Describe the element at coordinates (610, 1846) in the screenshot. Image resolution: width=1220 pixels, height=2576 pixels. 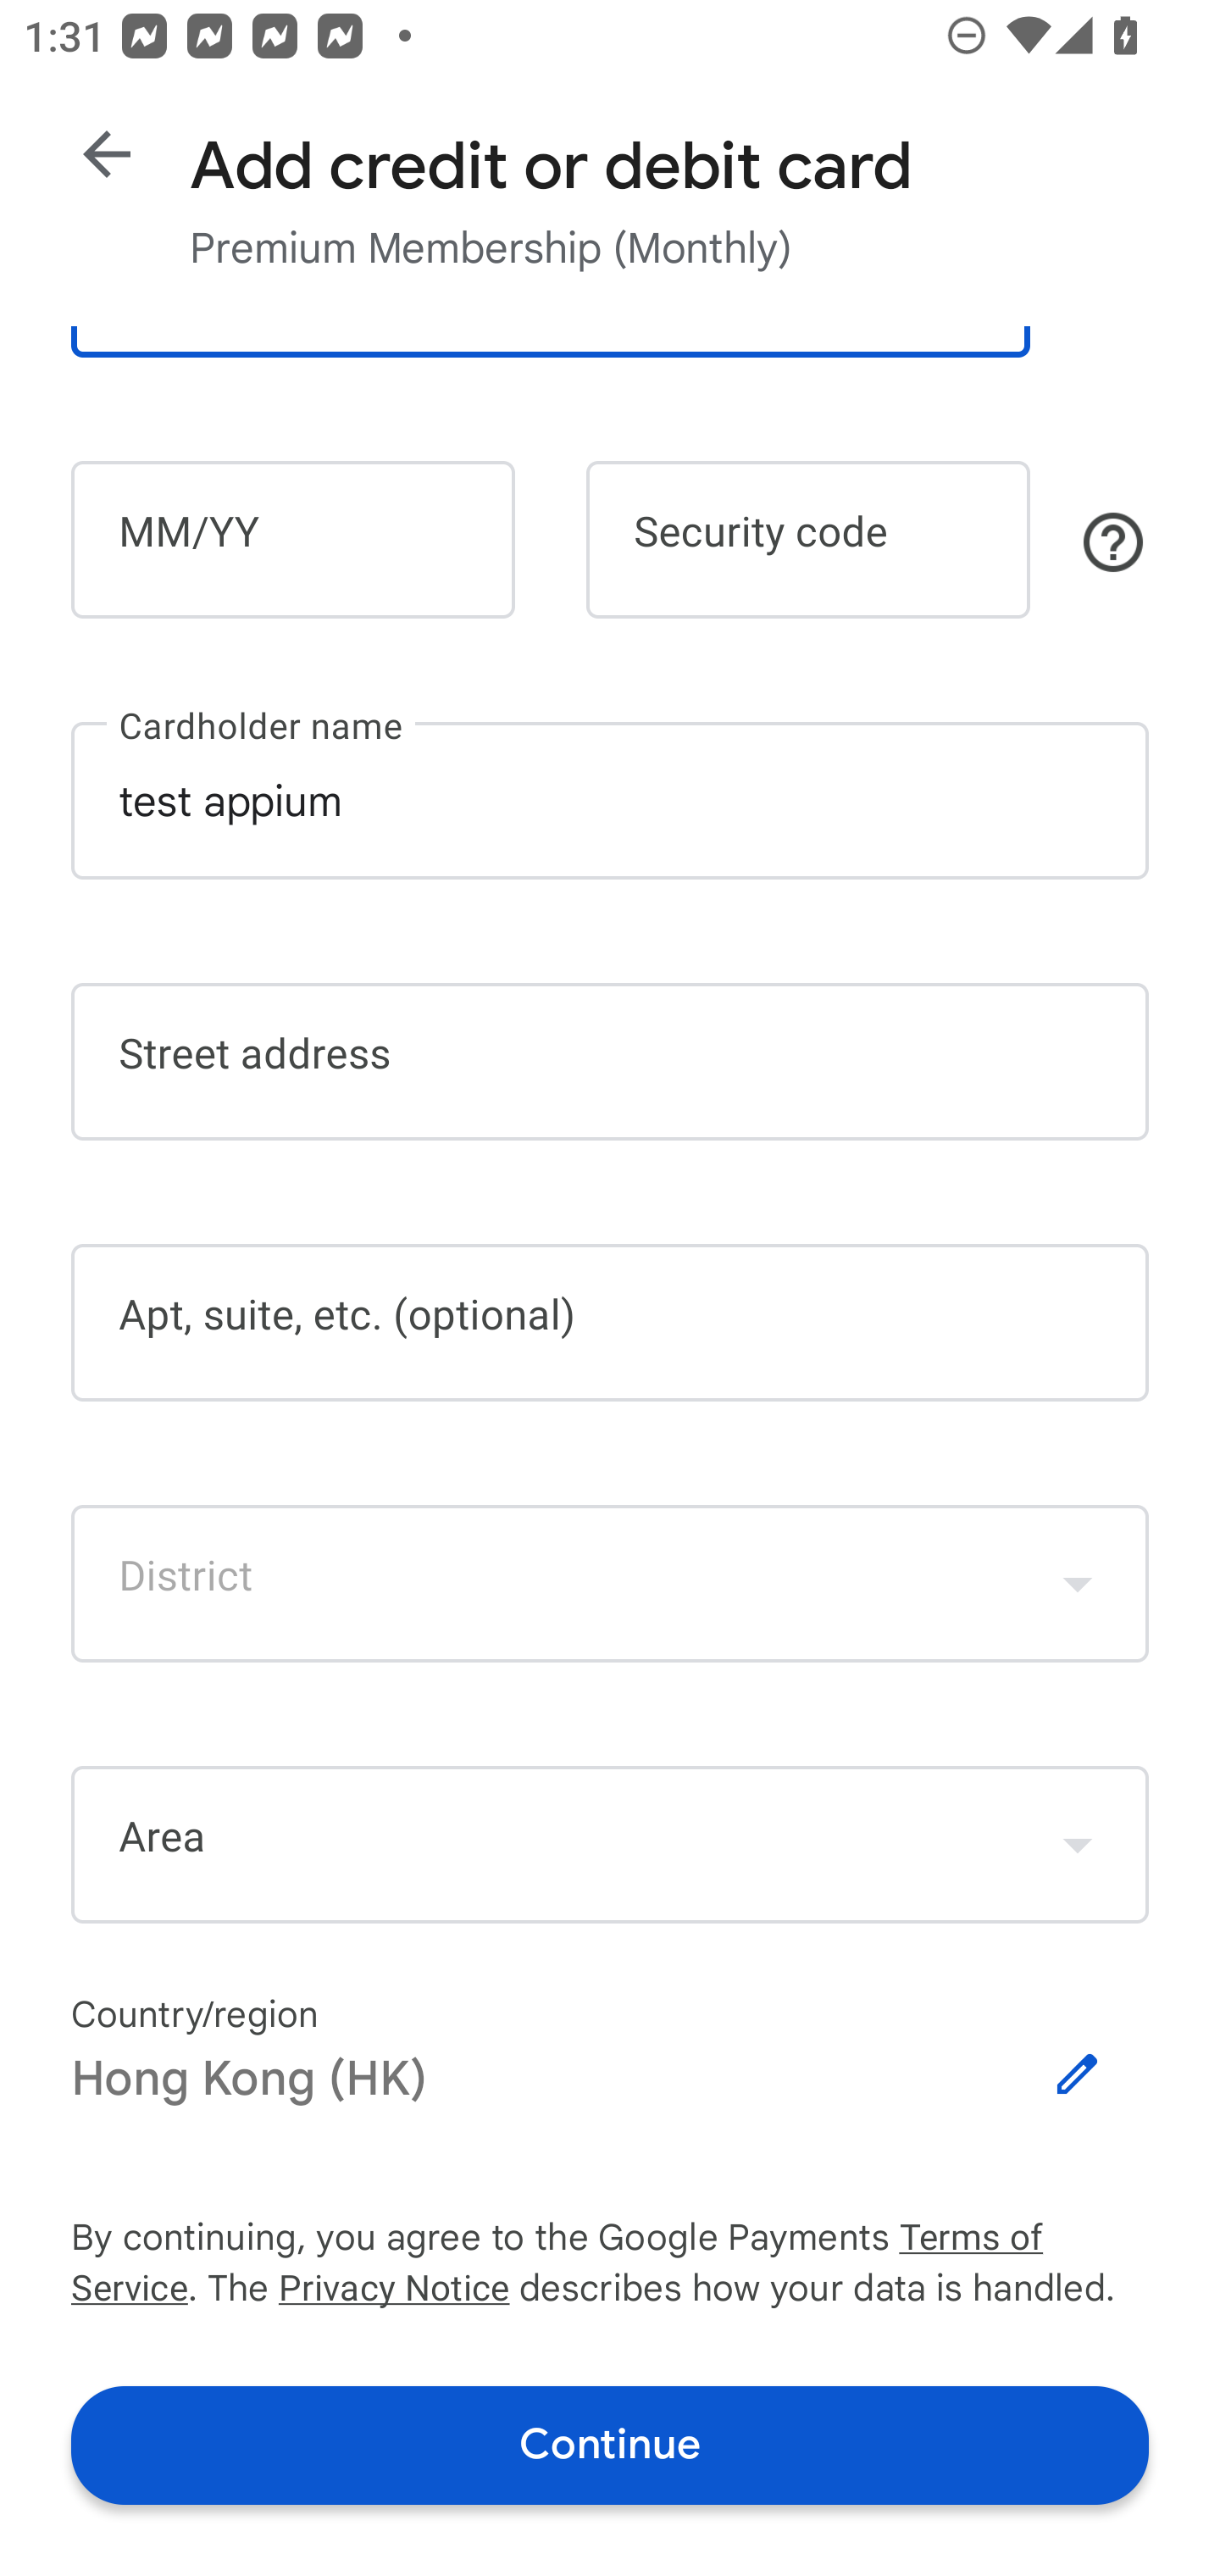
I see `Area` at that location.